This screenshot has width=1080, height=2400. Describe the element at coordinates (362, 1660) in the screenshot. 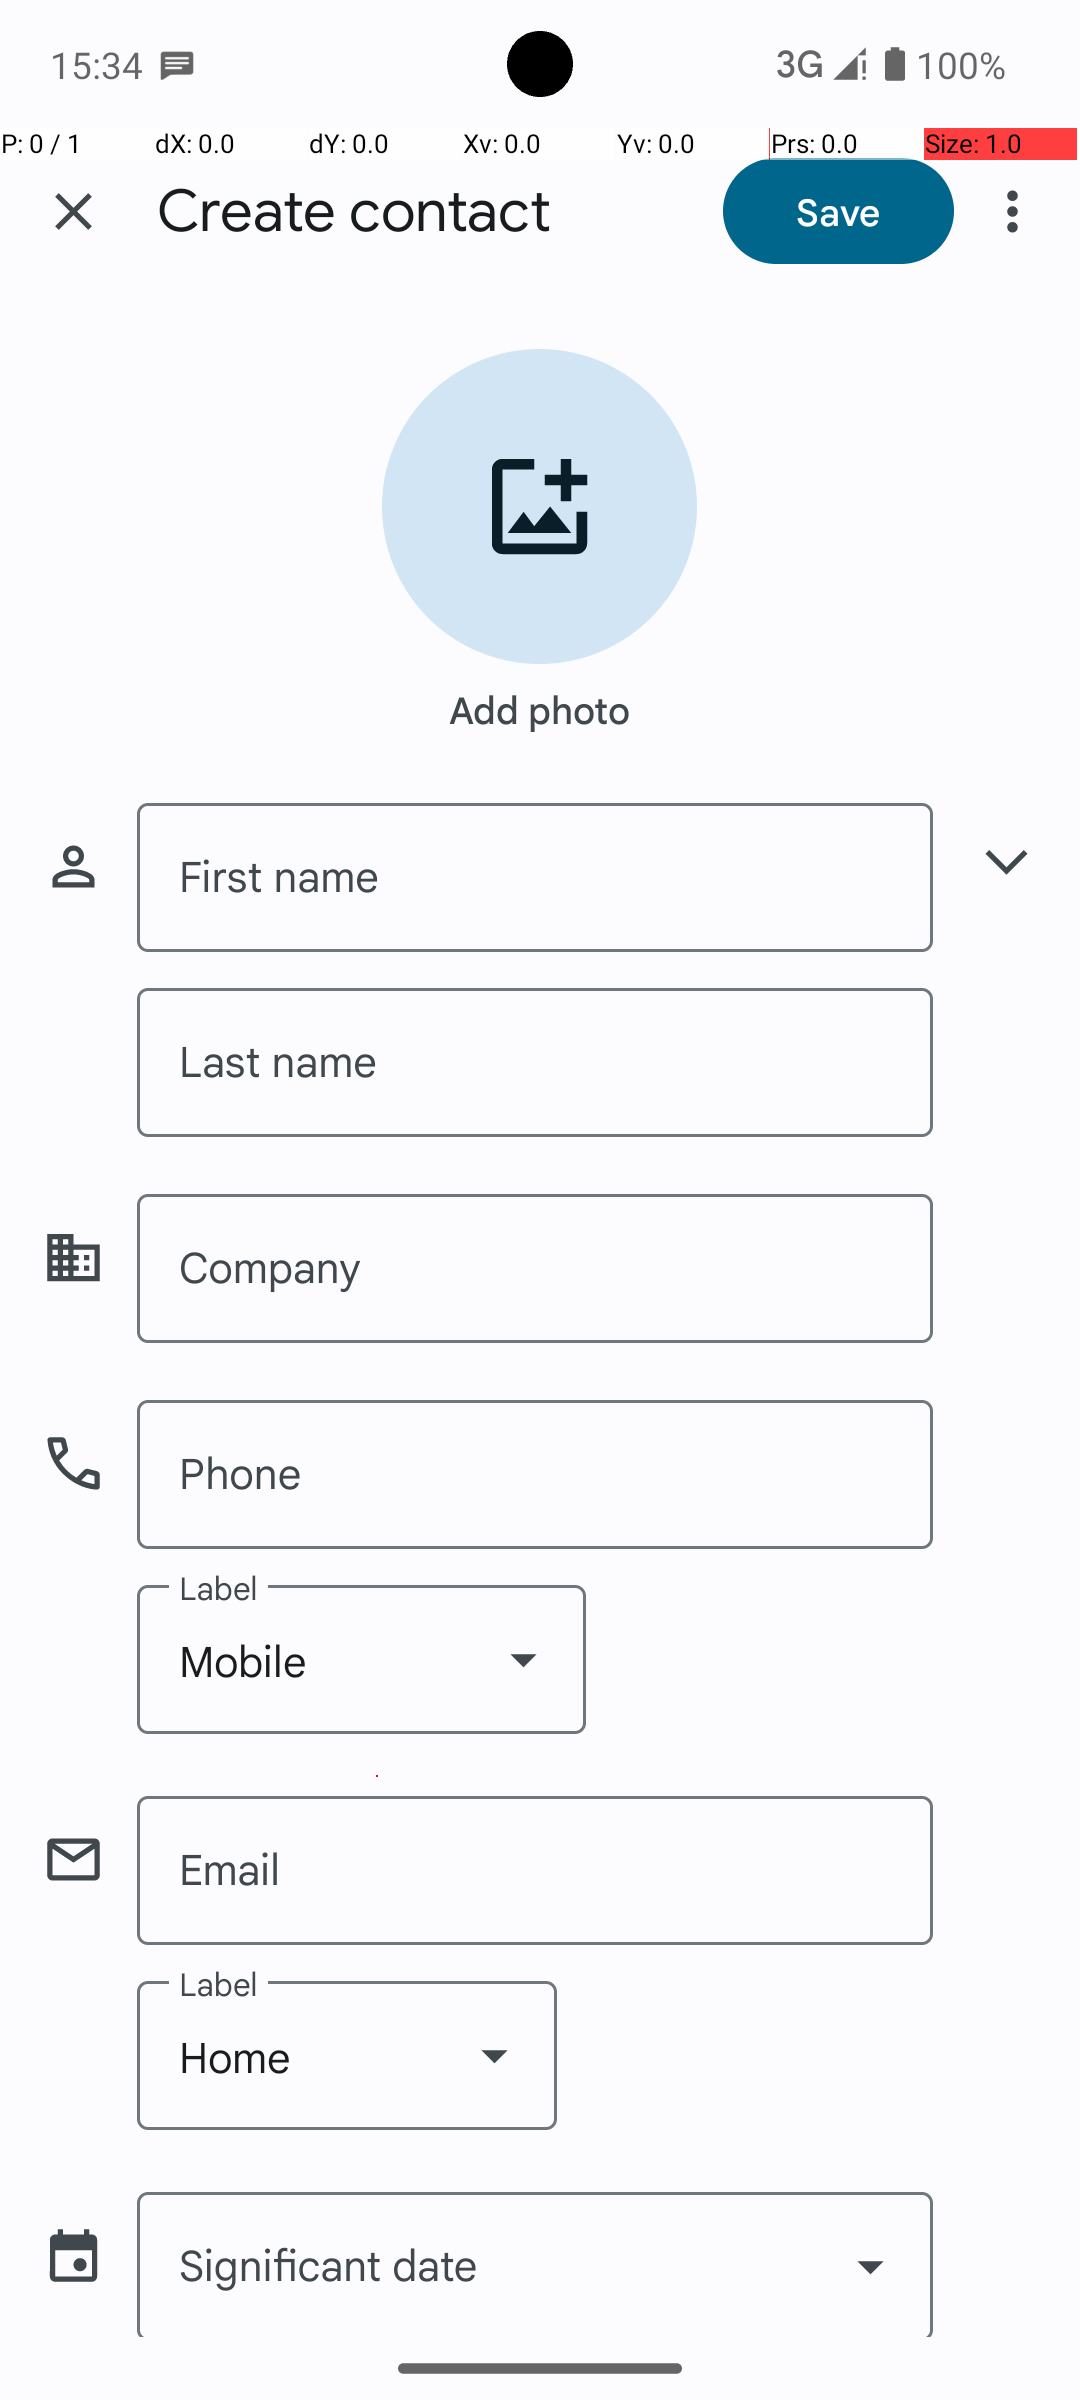

I see `Mobile` at that location.